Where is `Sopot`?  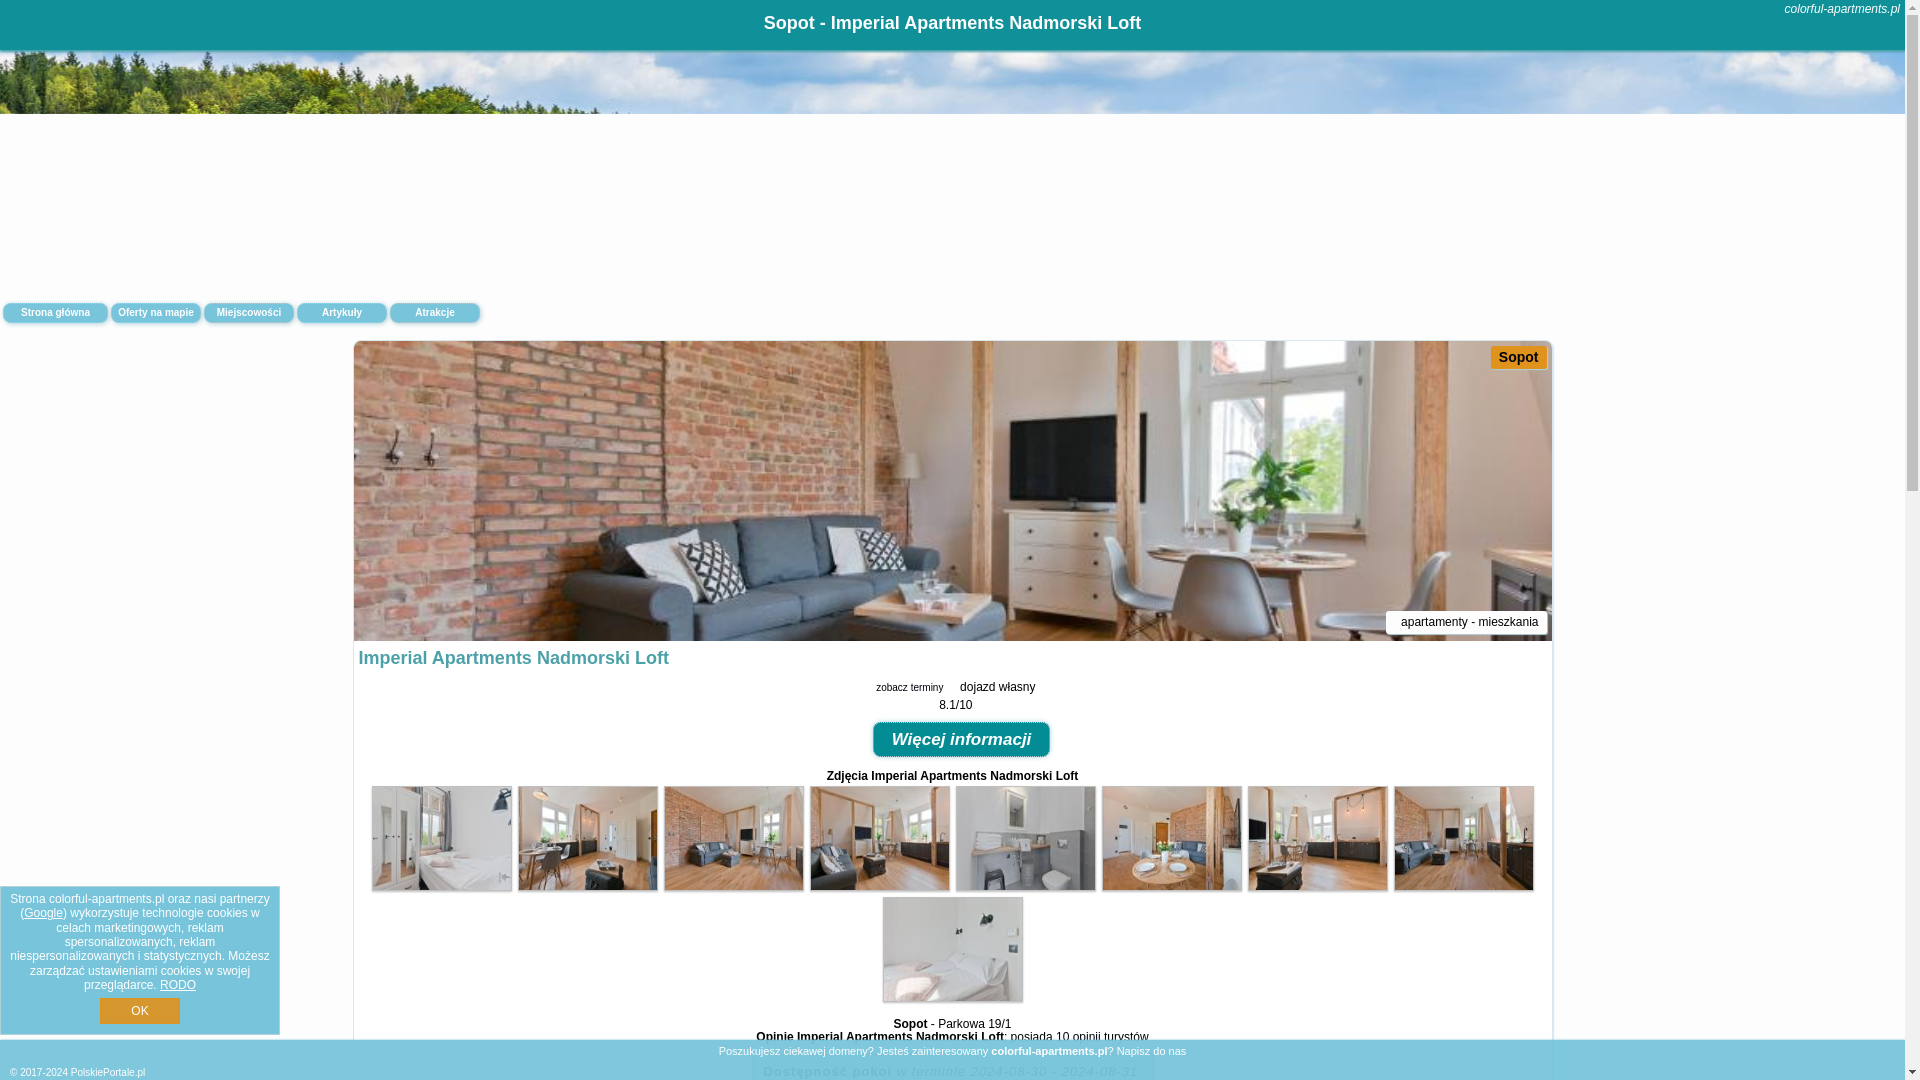 Sopot is located at coordinates (1519, 356).